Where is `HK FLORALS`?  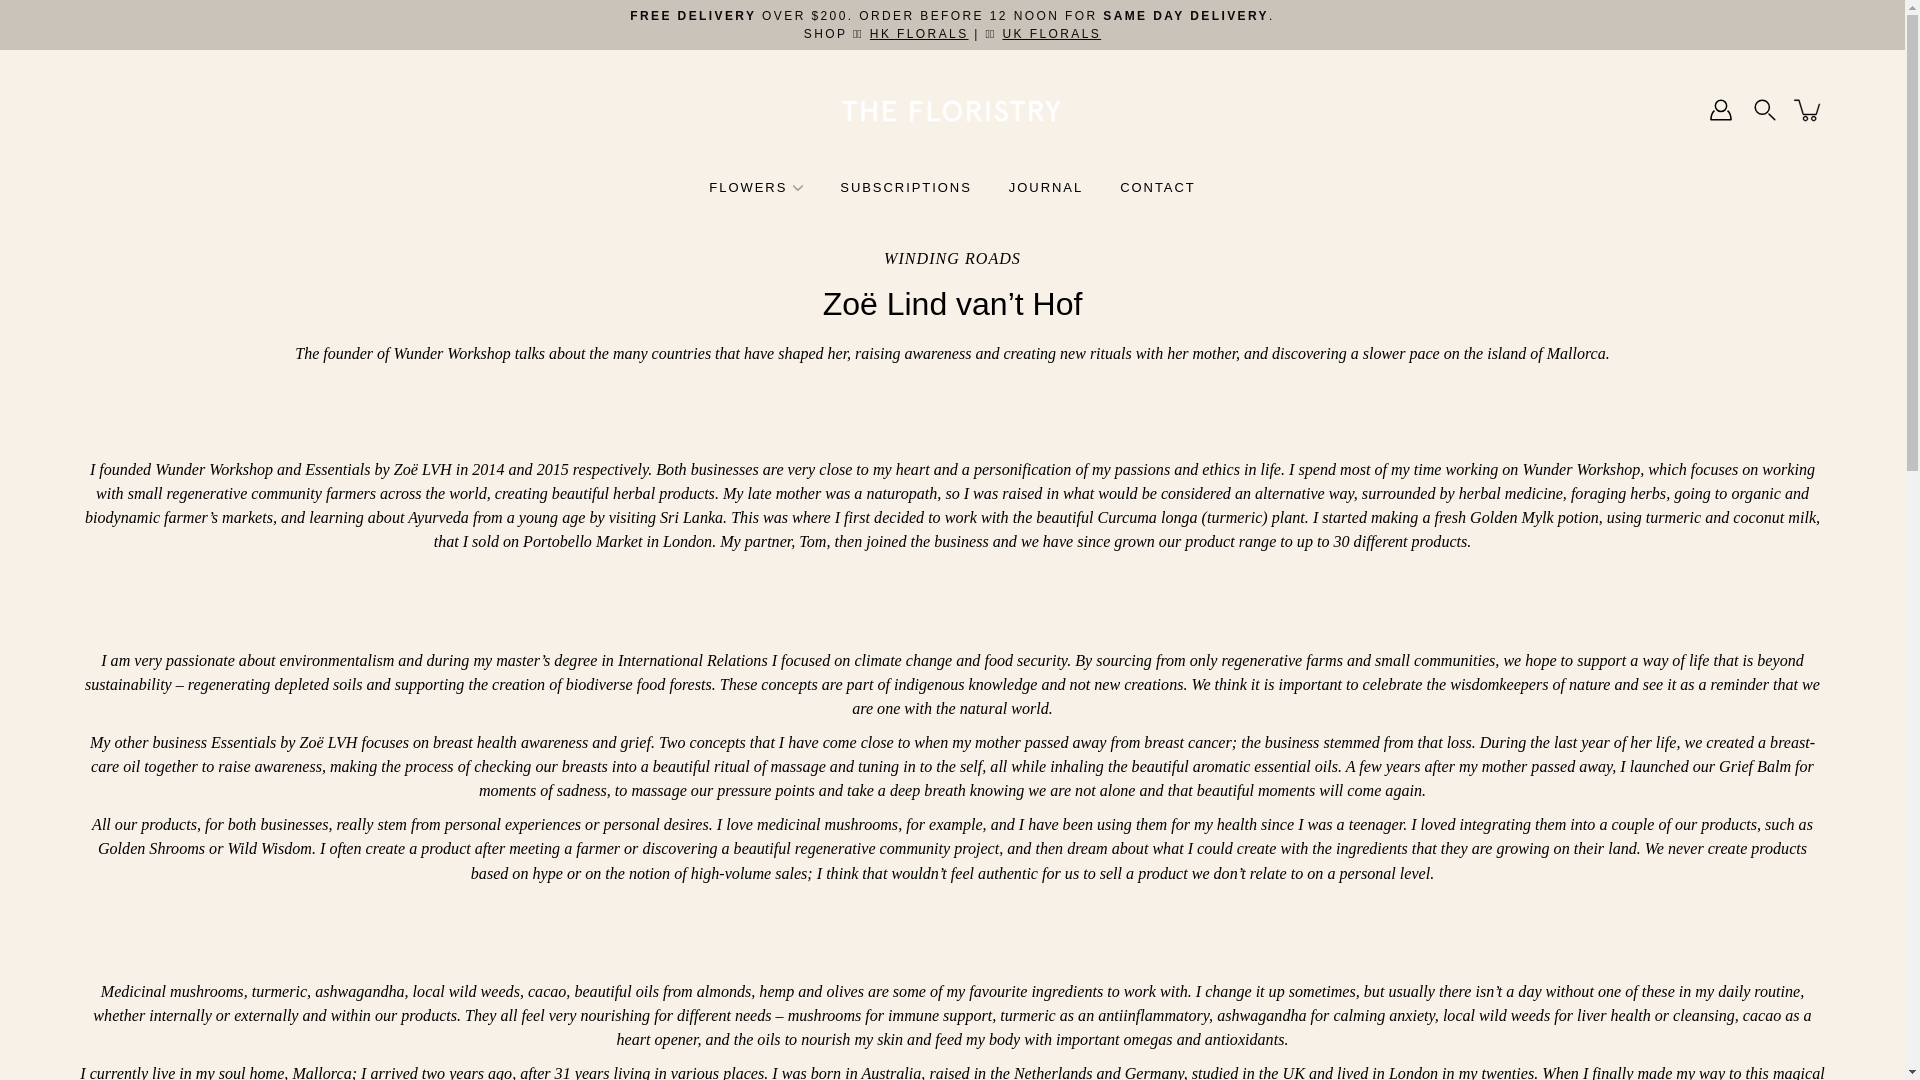 HK FLORALS is located at coordinates (919, 34).